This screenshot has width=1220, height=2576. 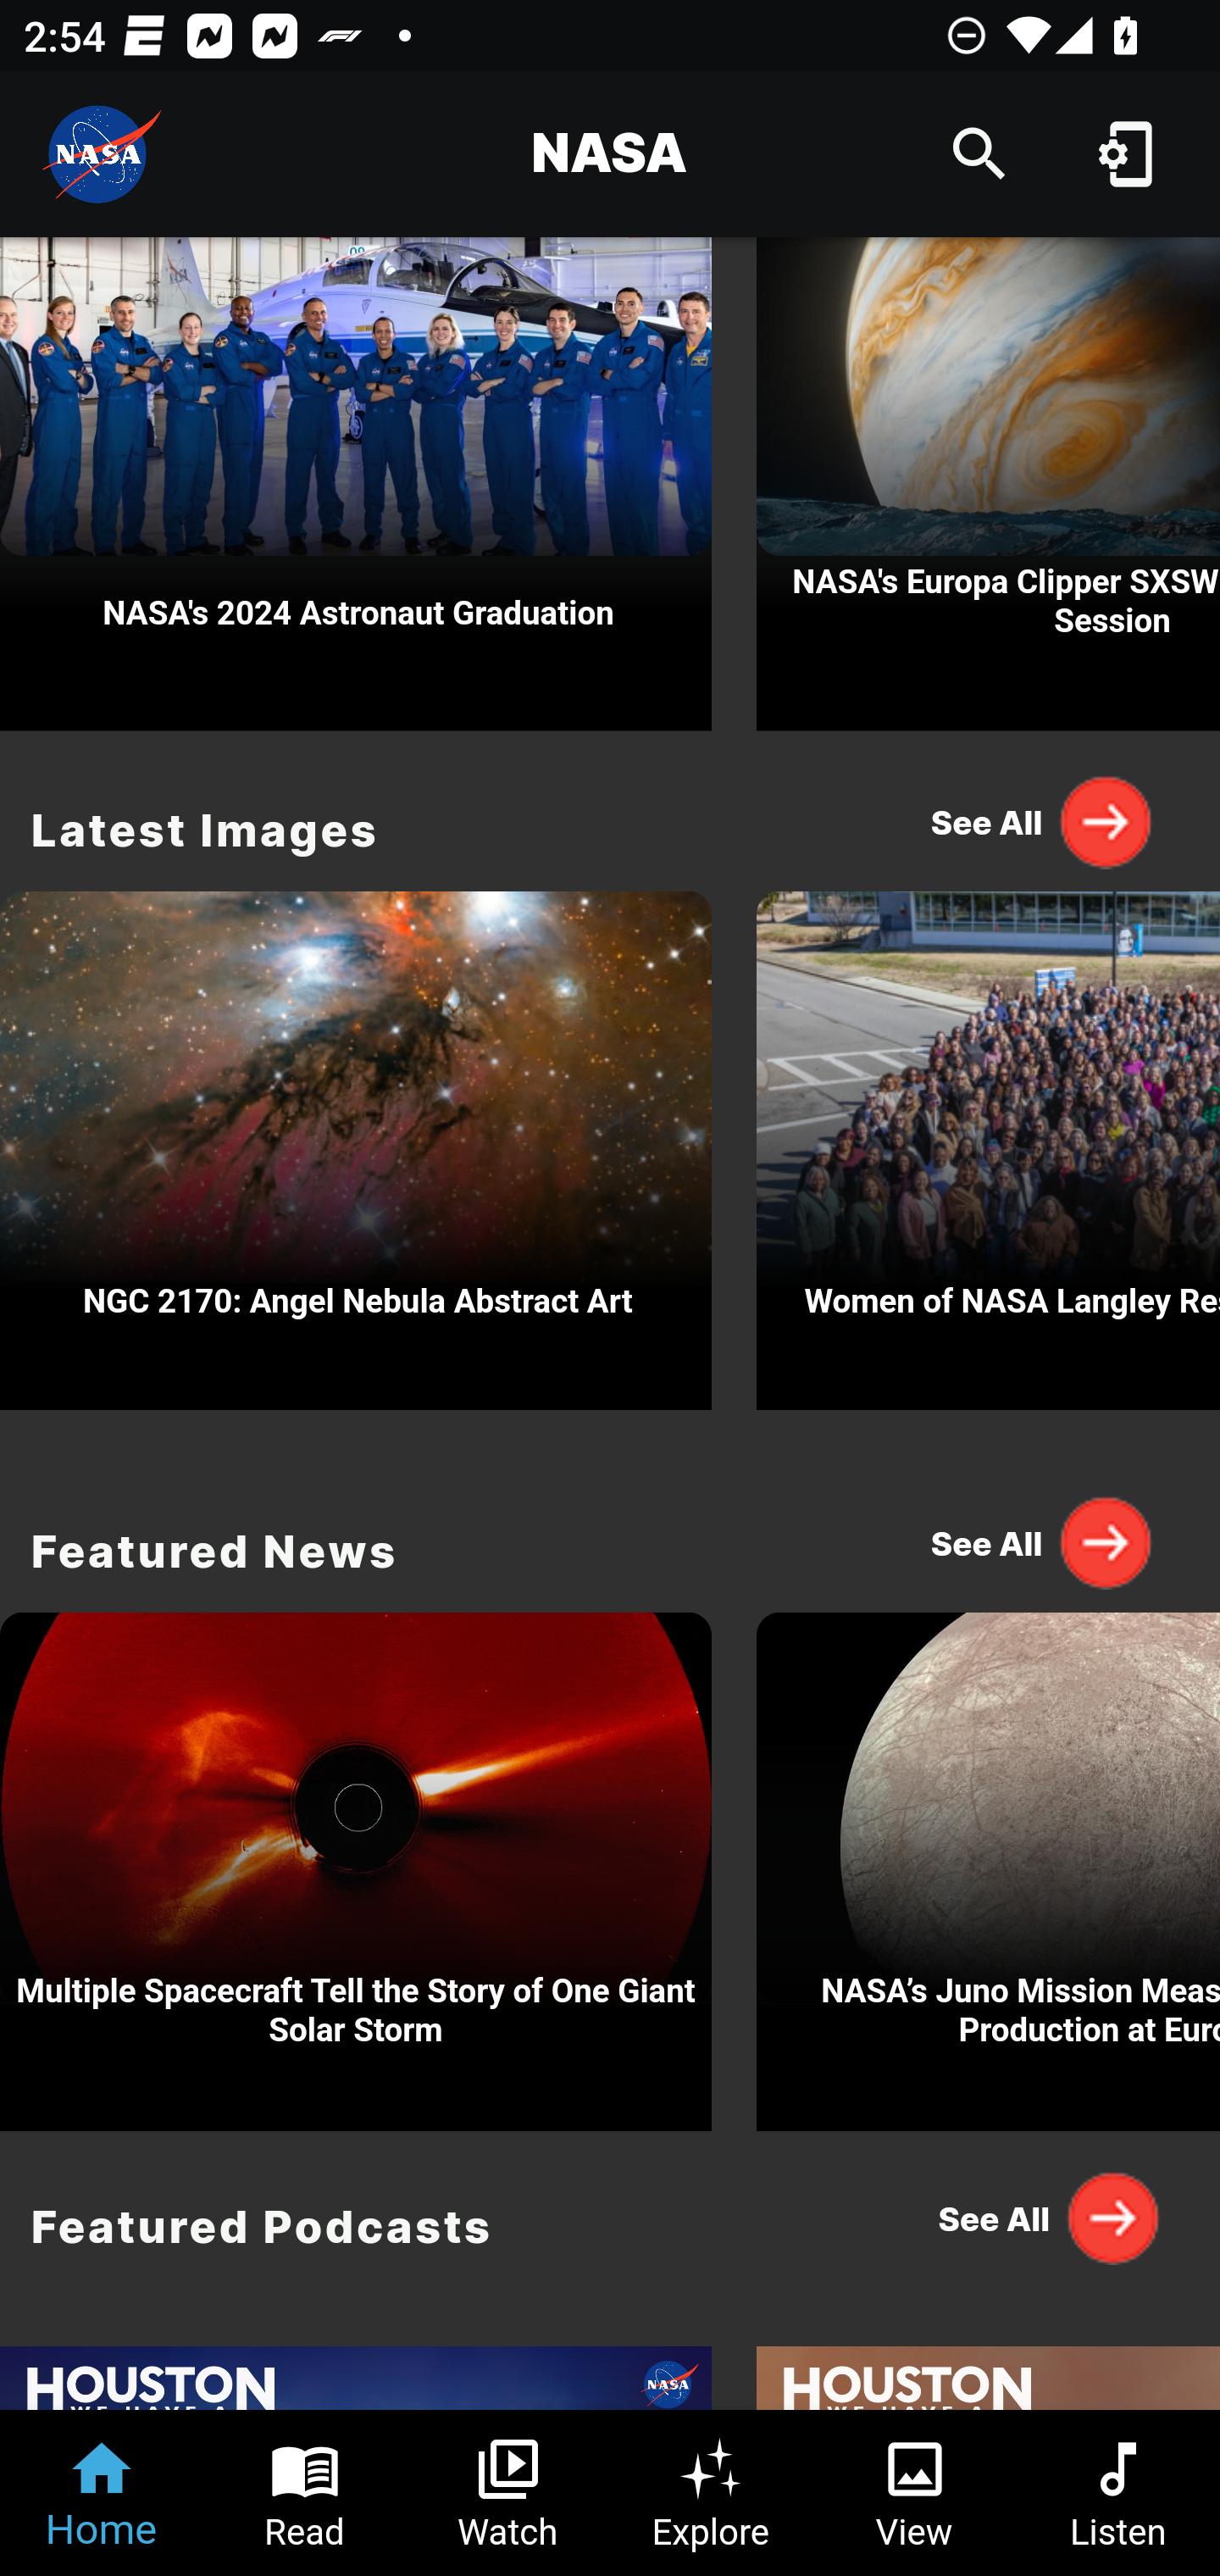 What do you see at coordinates (988, 1142) in the screenshot?
I see `Women of NASA Langley Research Center` at bounding box center [988, 1142].